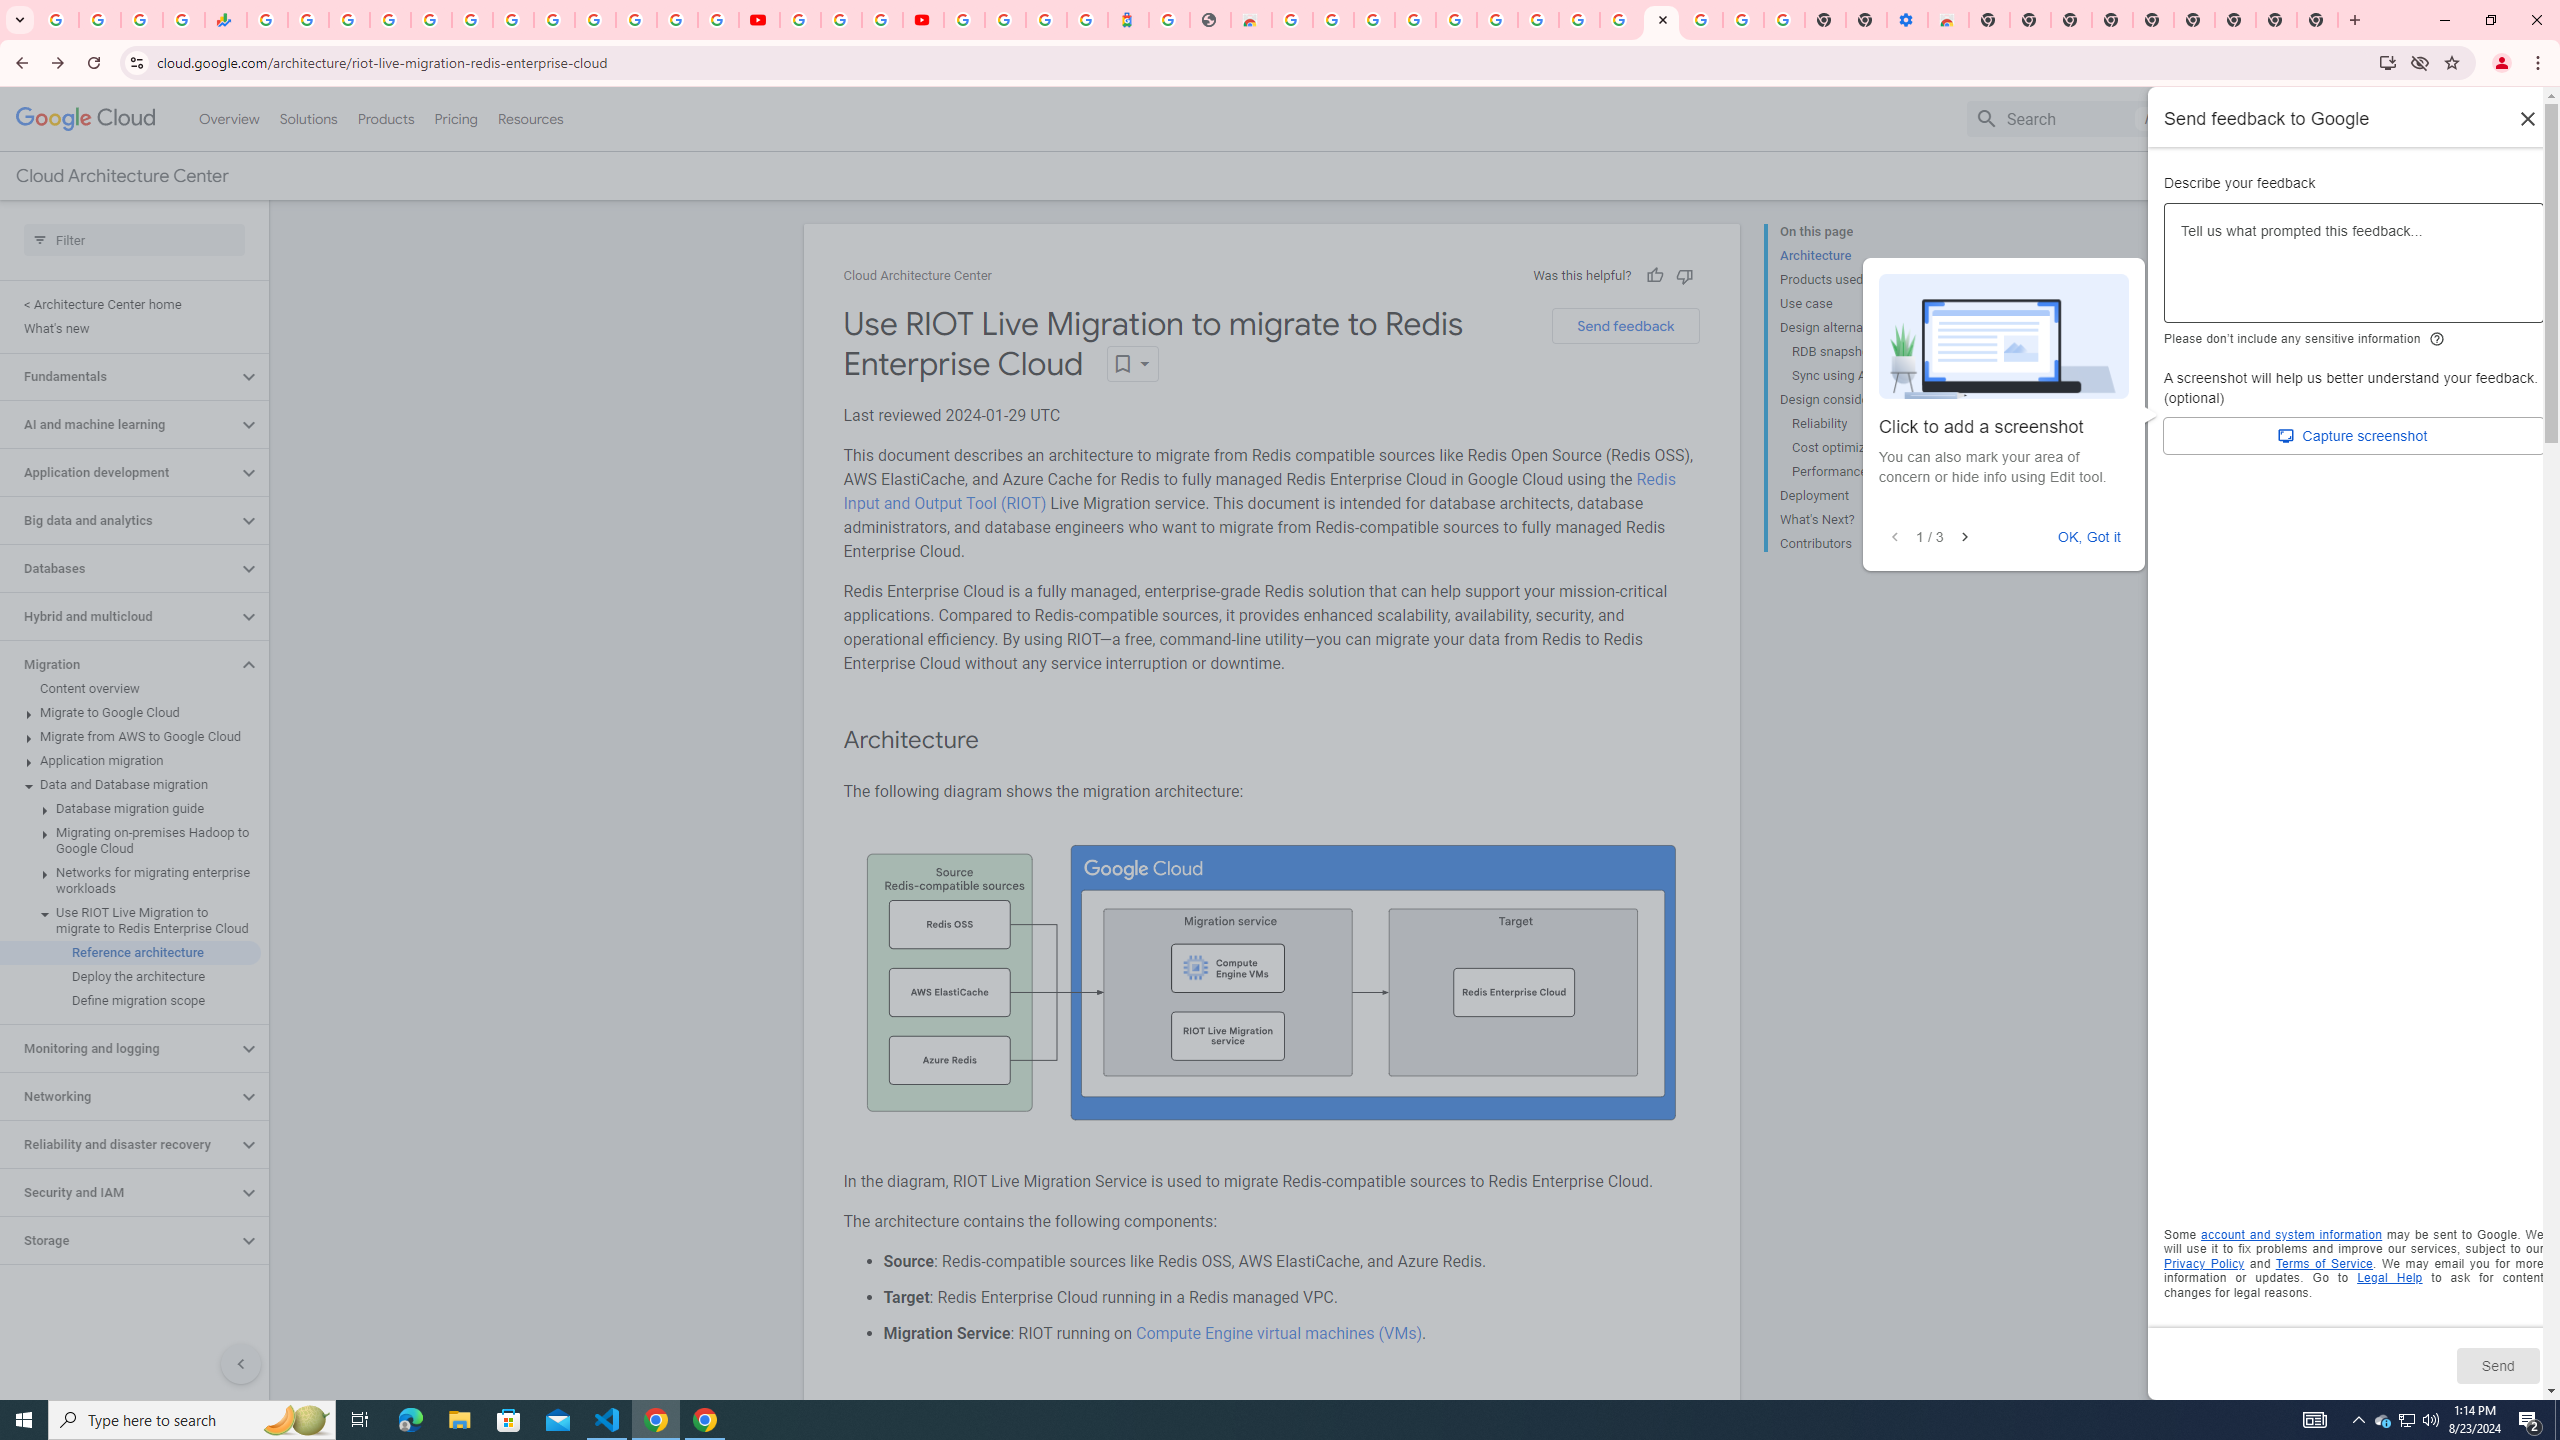 The width and height of the screenshot is (2560, 1440). What do you see at coordinates (308, 118) in the screenshot?
I see `Solutions` at bounding box center [308, 118].